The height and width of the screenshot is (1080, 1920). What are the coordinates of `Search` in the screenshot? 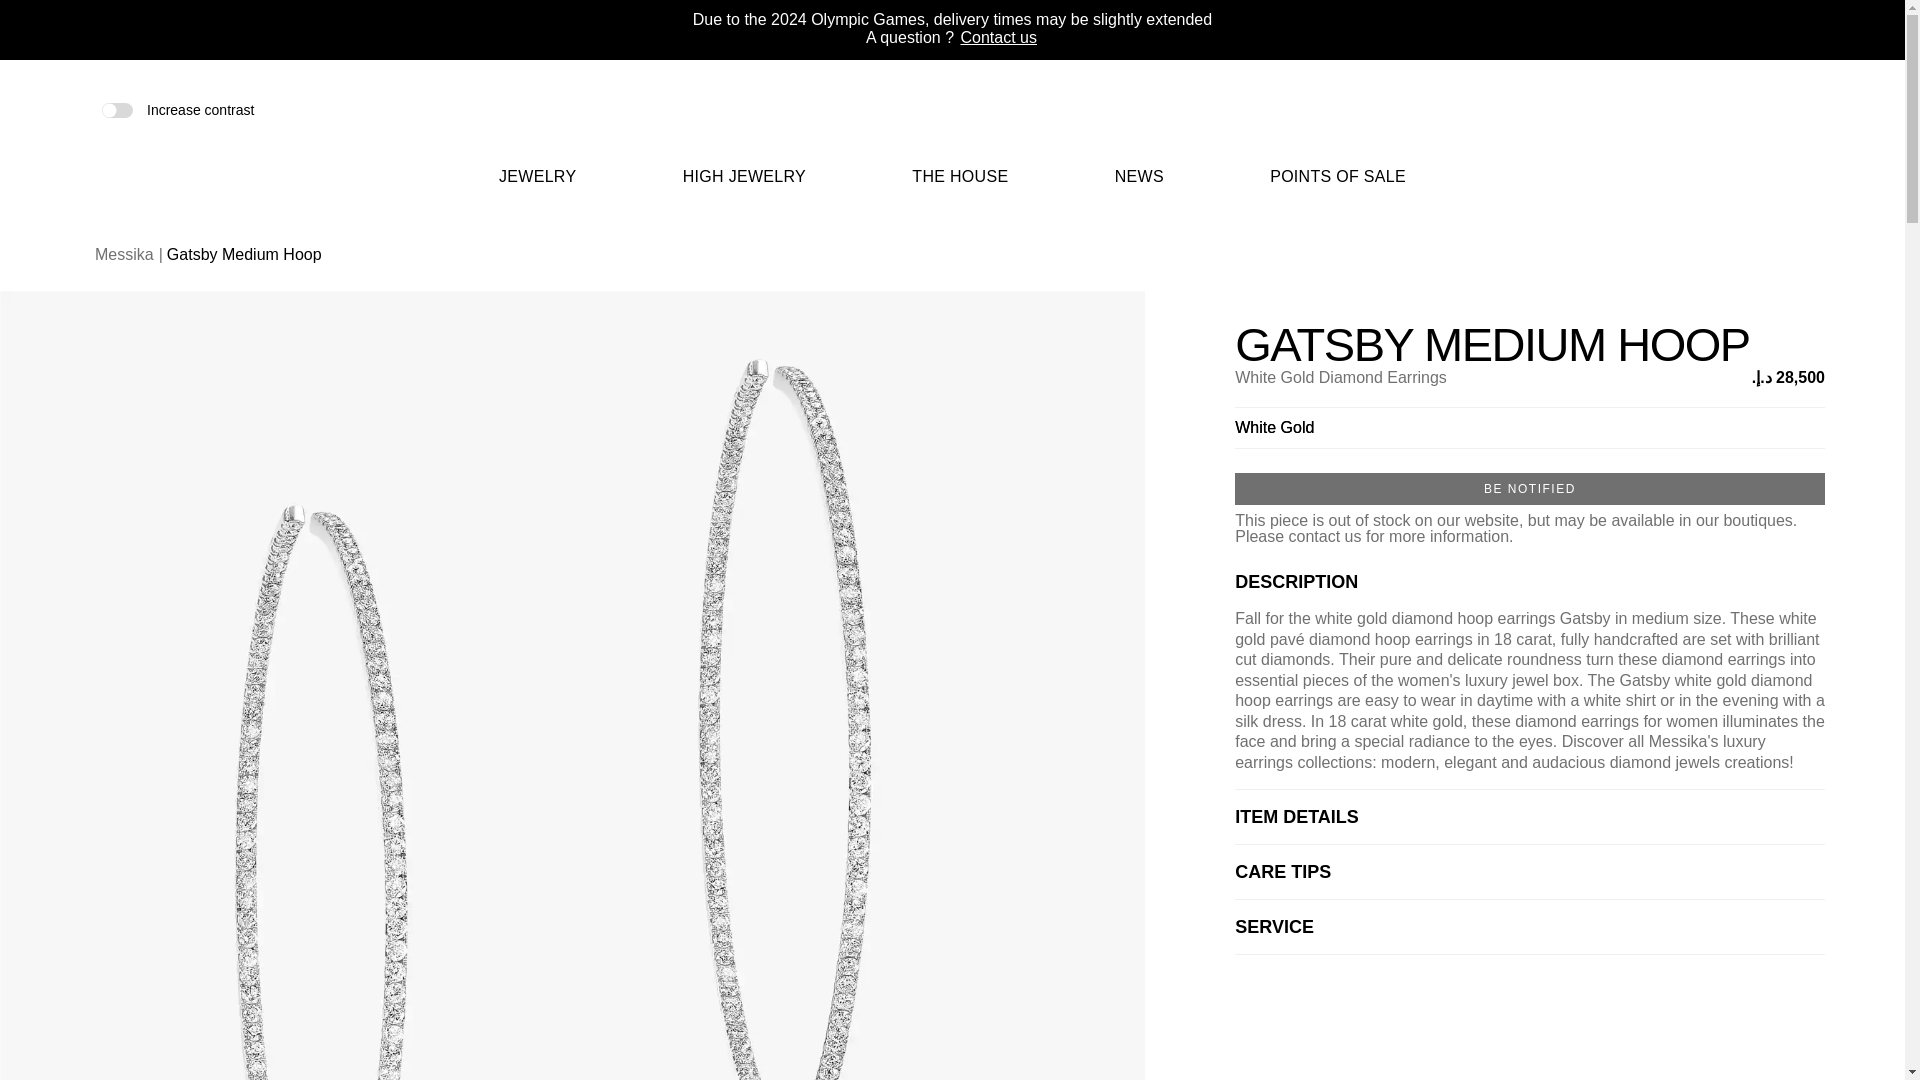 It's located at (1713, 110).